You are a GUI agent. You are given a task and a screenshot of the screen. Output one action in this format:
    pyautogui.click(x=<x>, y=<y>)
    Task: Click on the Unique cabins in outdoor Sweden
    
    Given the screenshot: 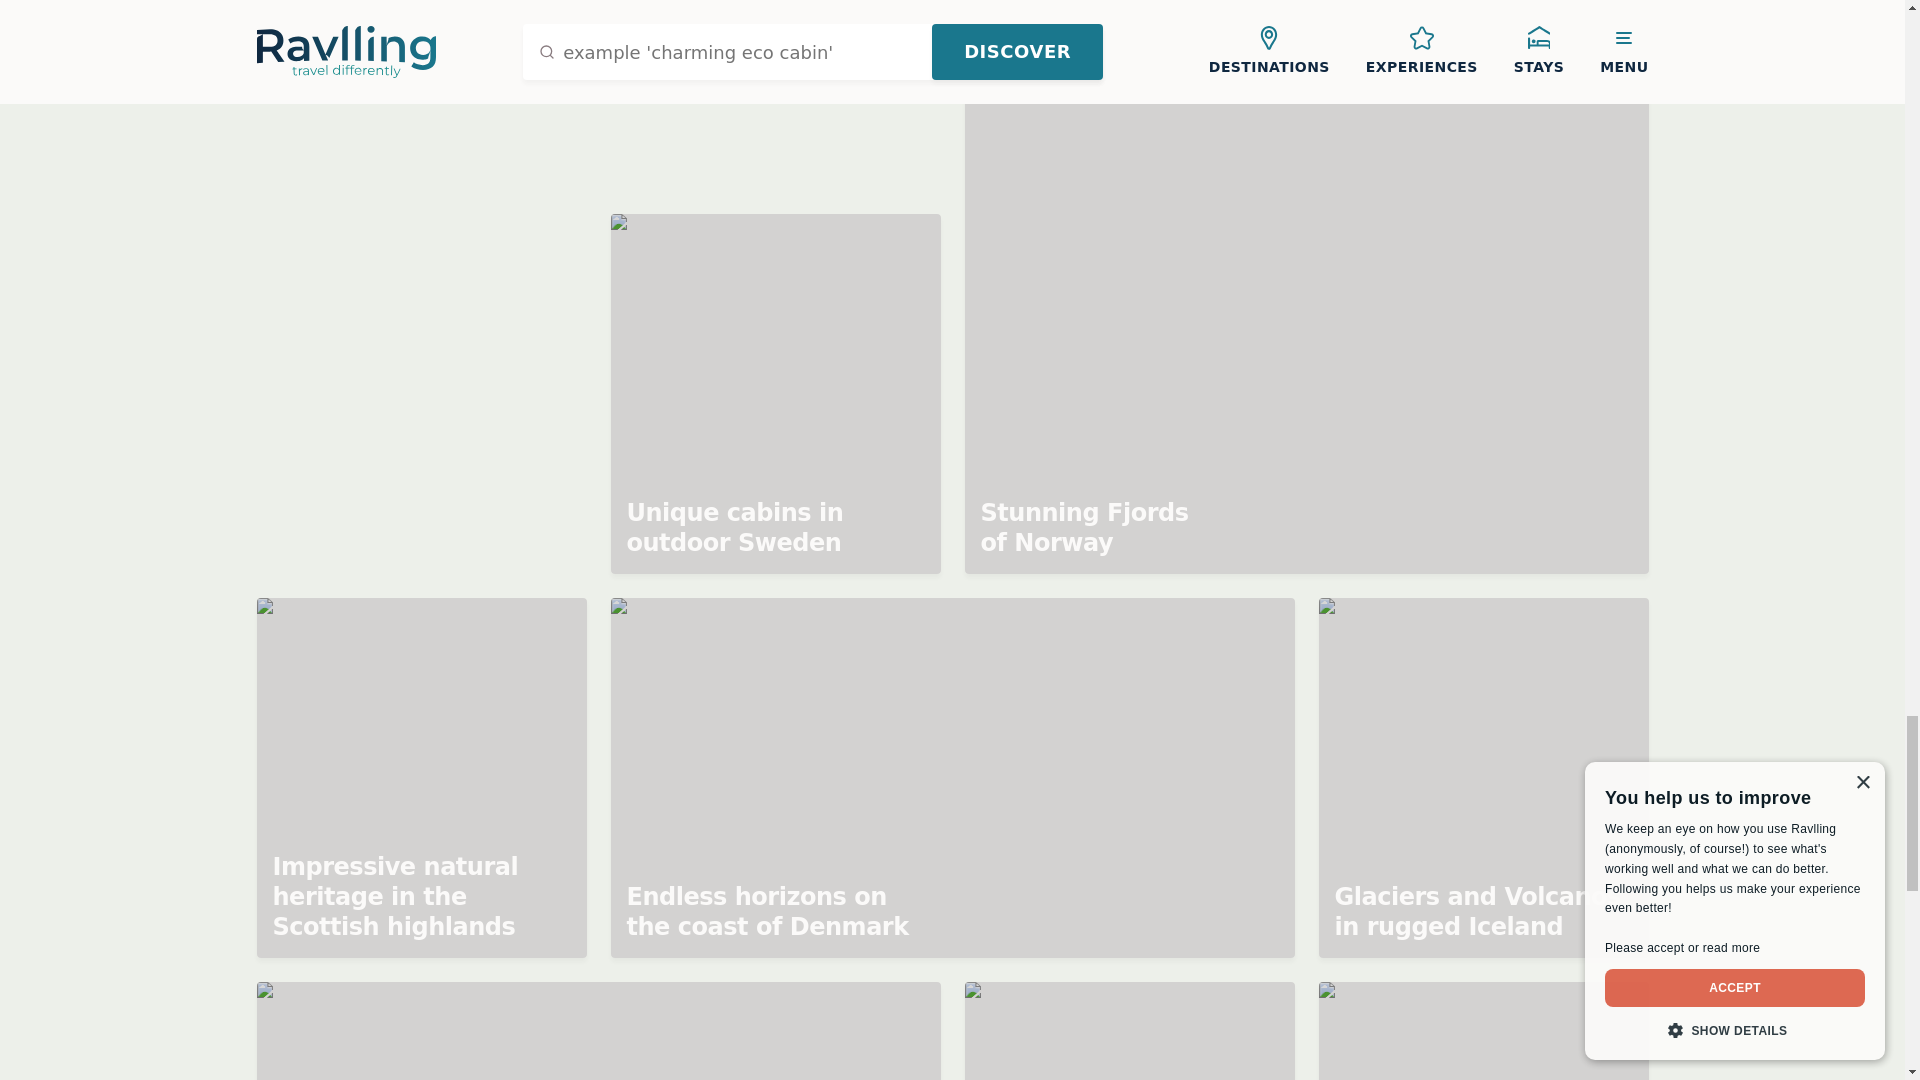 What is the action you would take?
    pyautogui.click(x=775, y=393)
    